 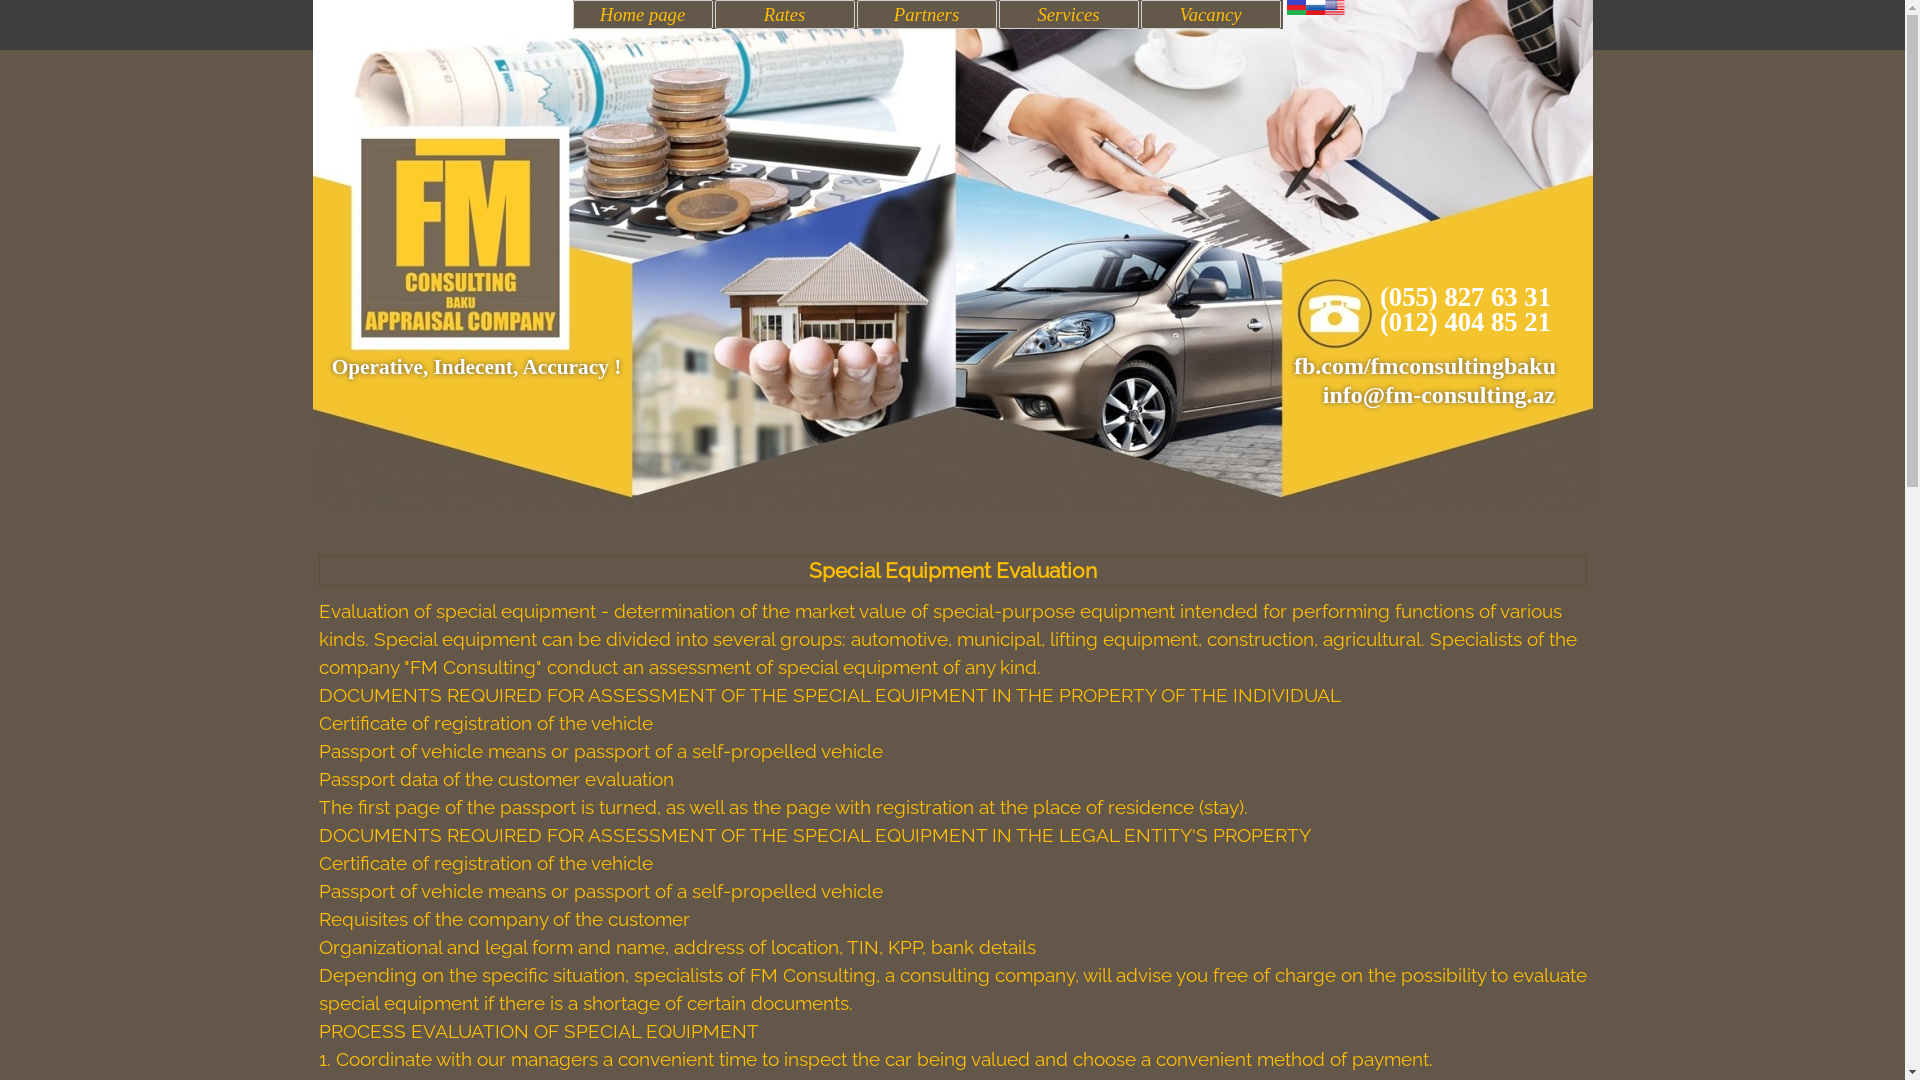 What do you see at coordinates (926, 14) in the screenshot?
I see `Partners` at bounding box center [926, 14].